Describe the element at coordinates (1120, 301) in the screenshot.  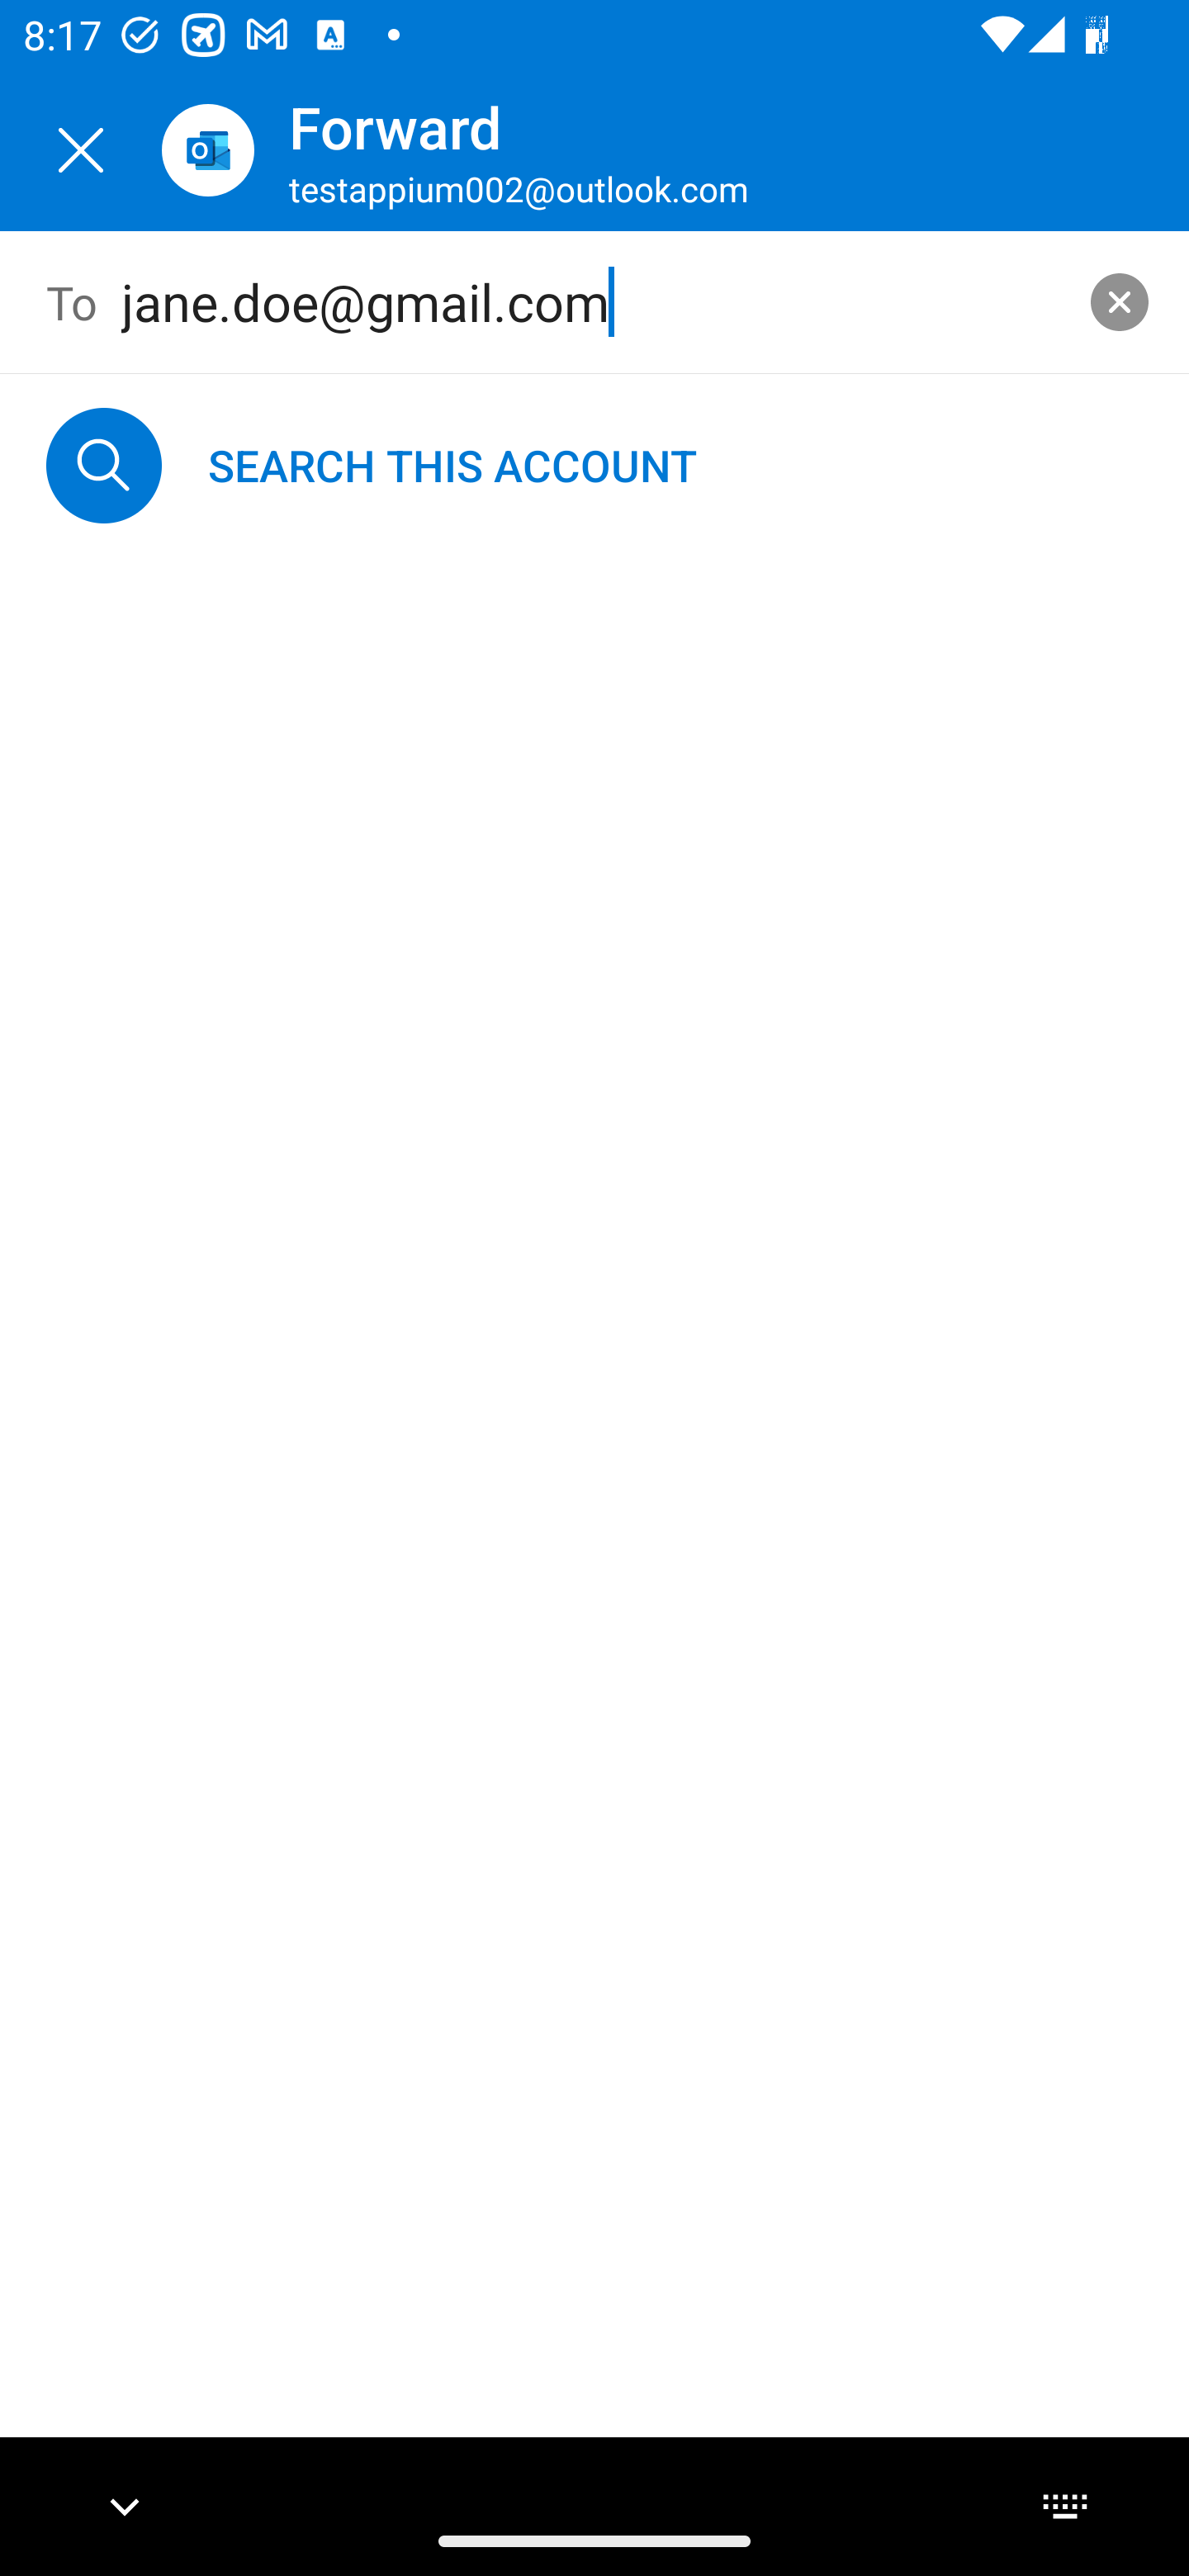
I see `clear search` at that location.